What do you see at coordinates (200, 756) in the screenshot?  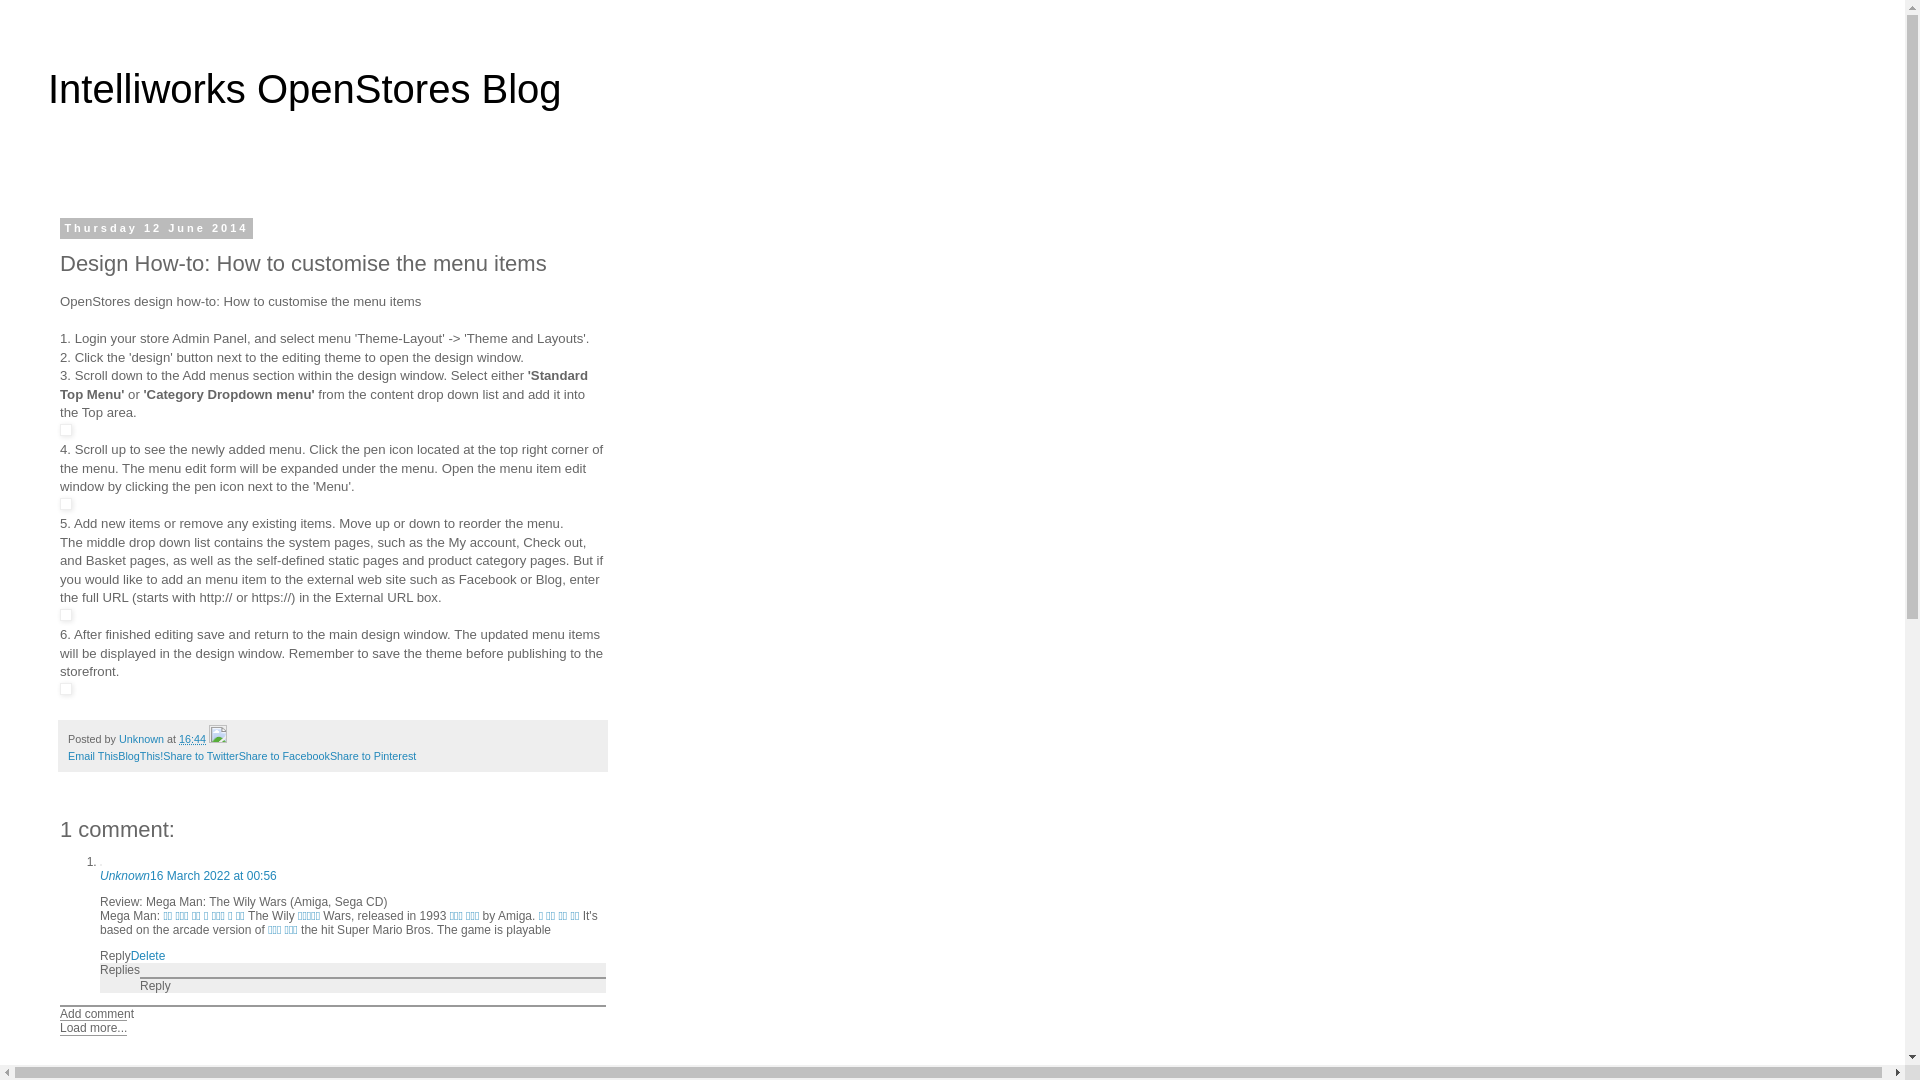 I see `Share to Twitter` at bounding box center [200, 756].